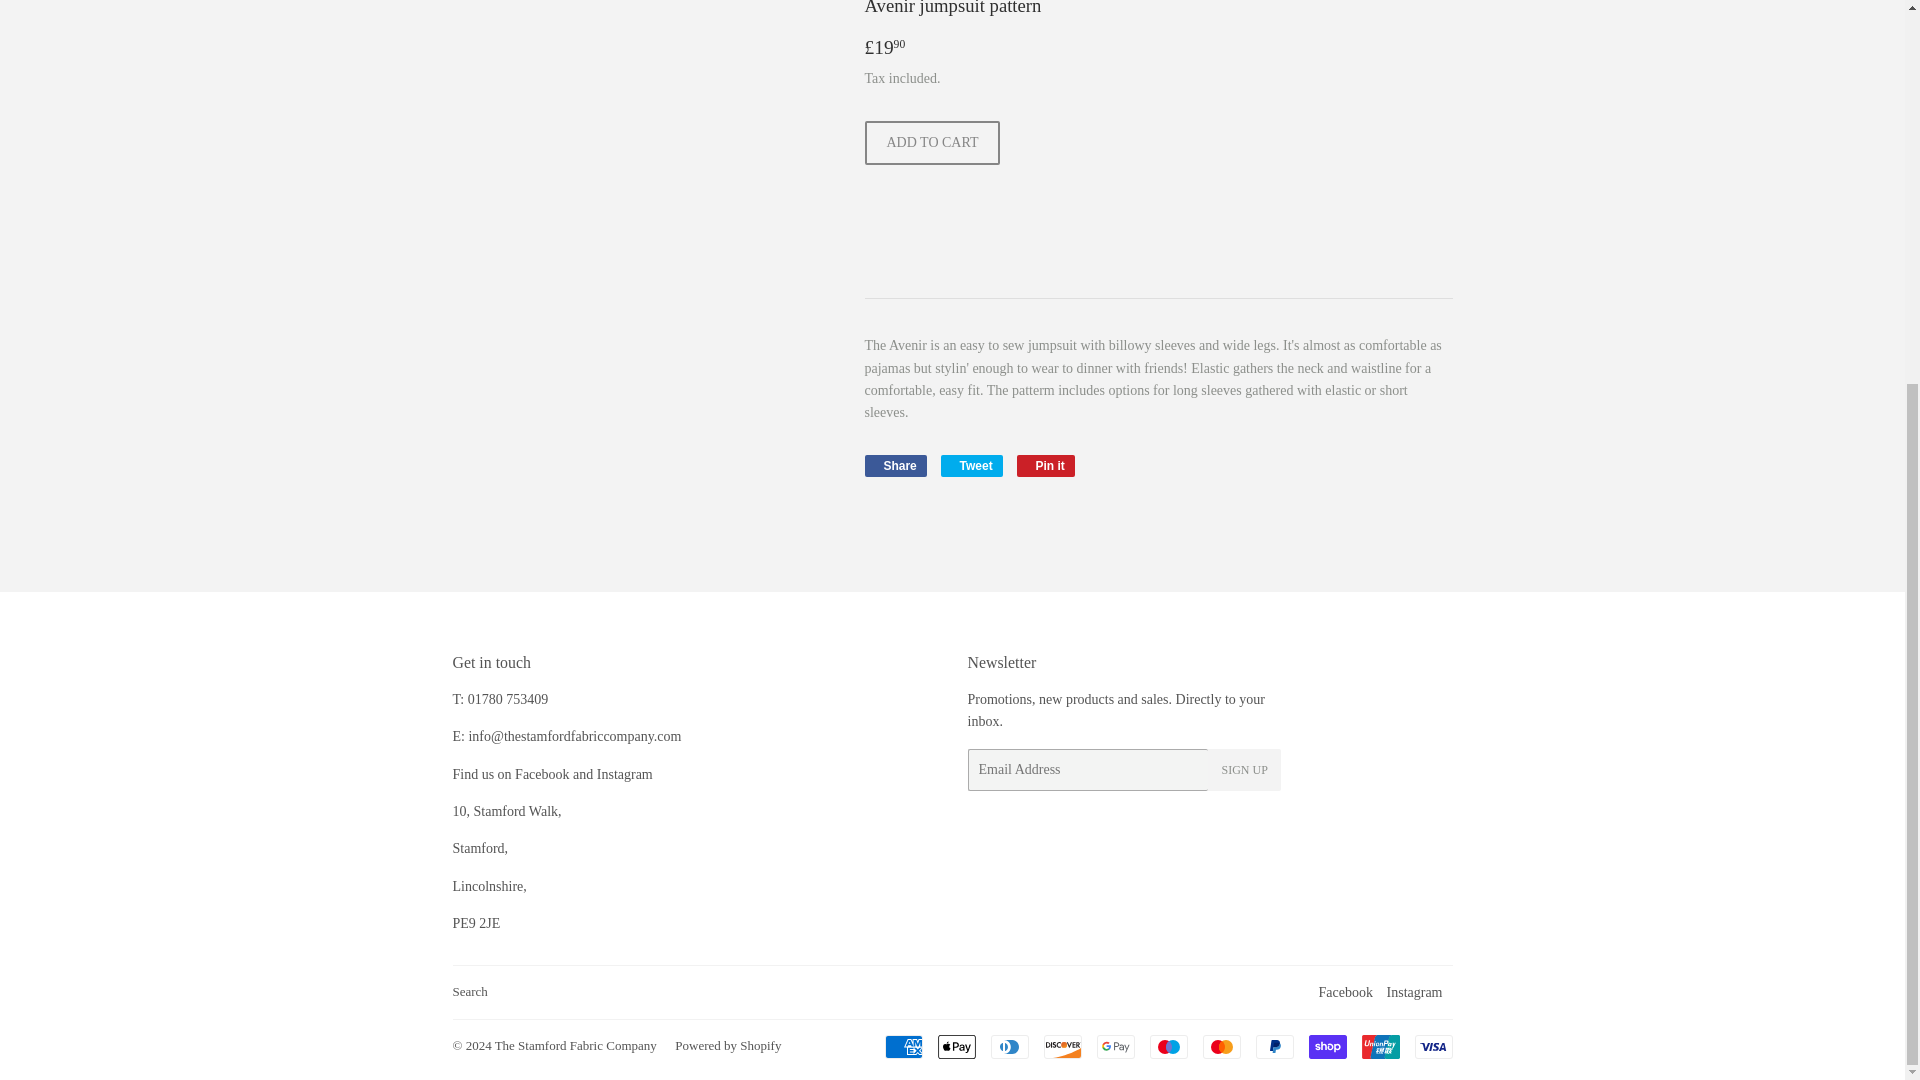 The image size is (1920, 1080). What do you see at coordinates (728, 1045) in the screenshot?
I see `Powered by Shopify` at bounding box center [728, 1045].